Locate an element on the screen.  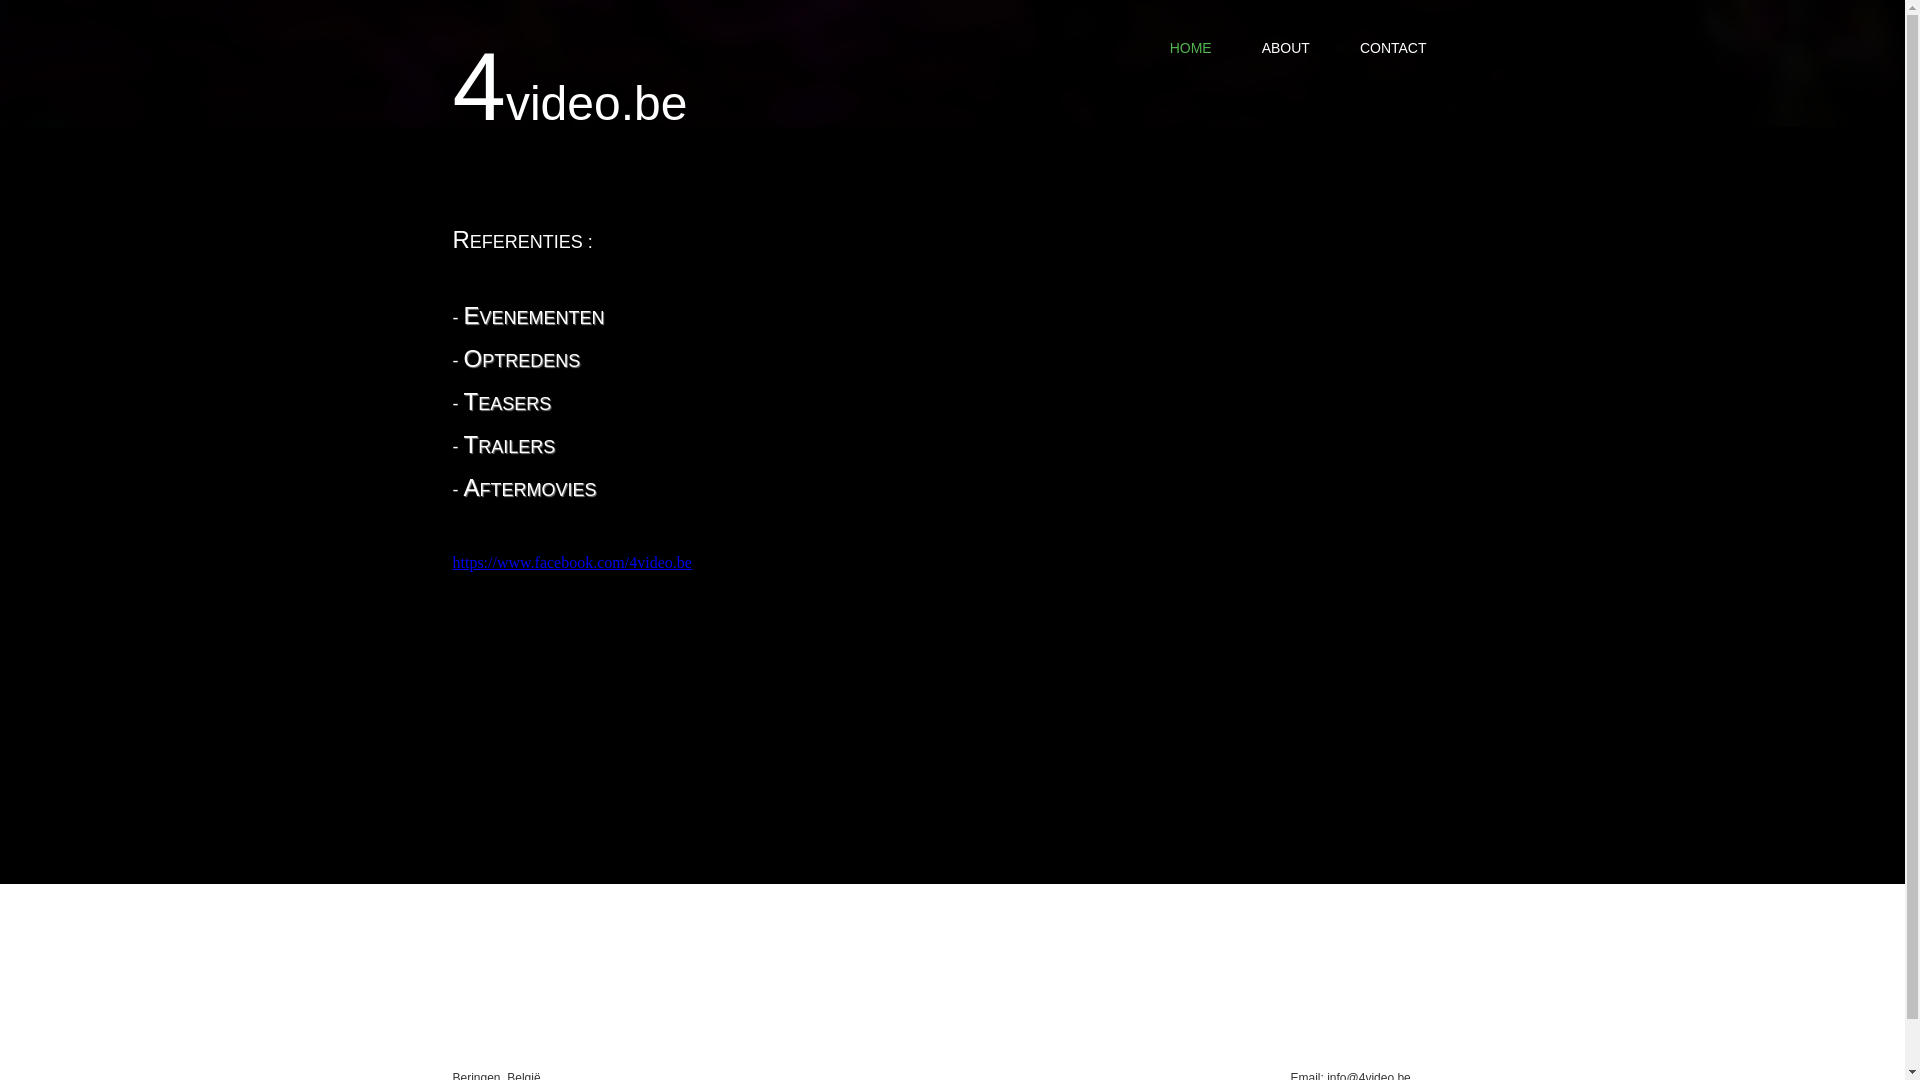
VENEMENTEN is located at coordinates (542, 318).